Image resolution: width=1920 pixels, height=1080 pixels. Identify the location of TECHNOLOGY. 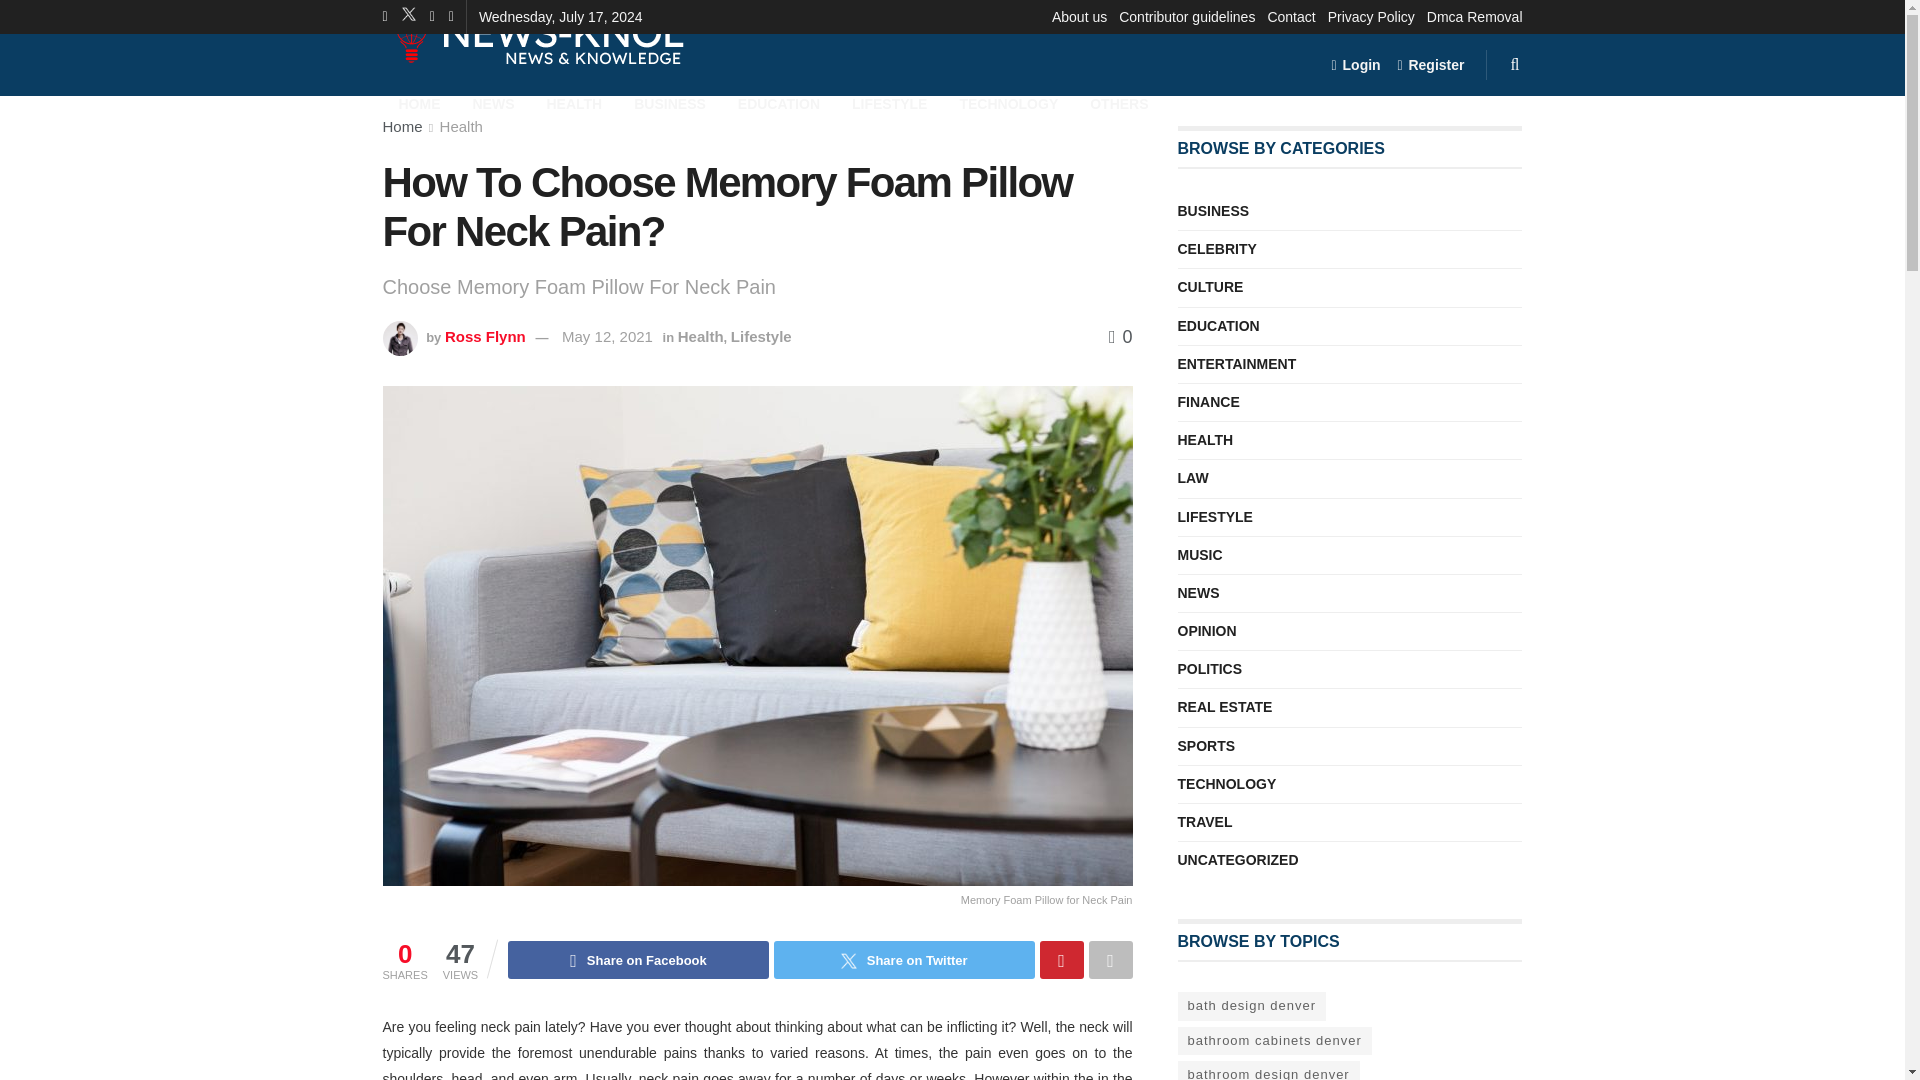
(1008, 102).